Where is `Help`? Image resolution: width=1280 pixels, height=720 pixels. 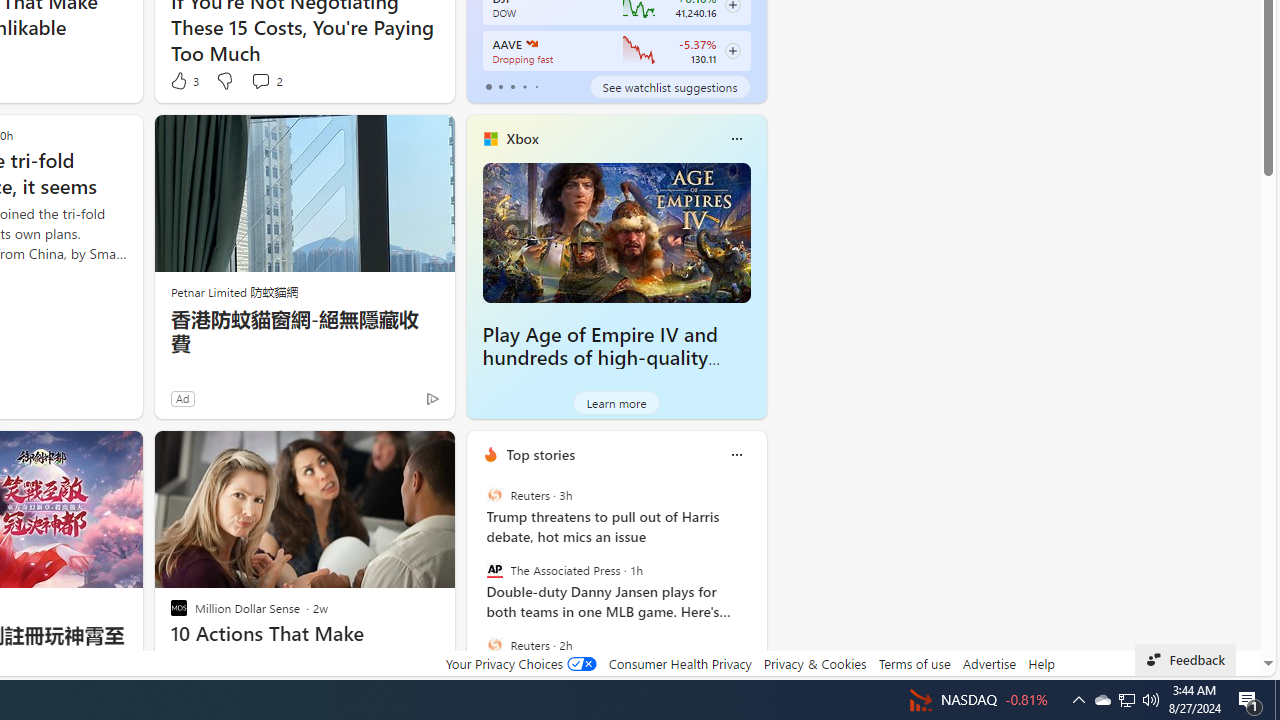
Help is located at coordinates (1040, 663).